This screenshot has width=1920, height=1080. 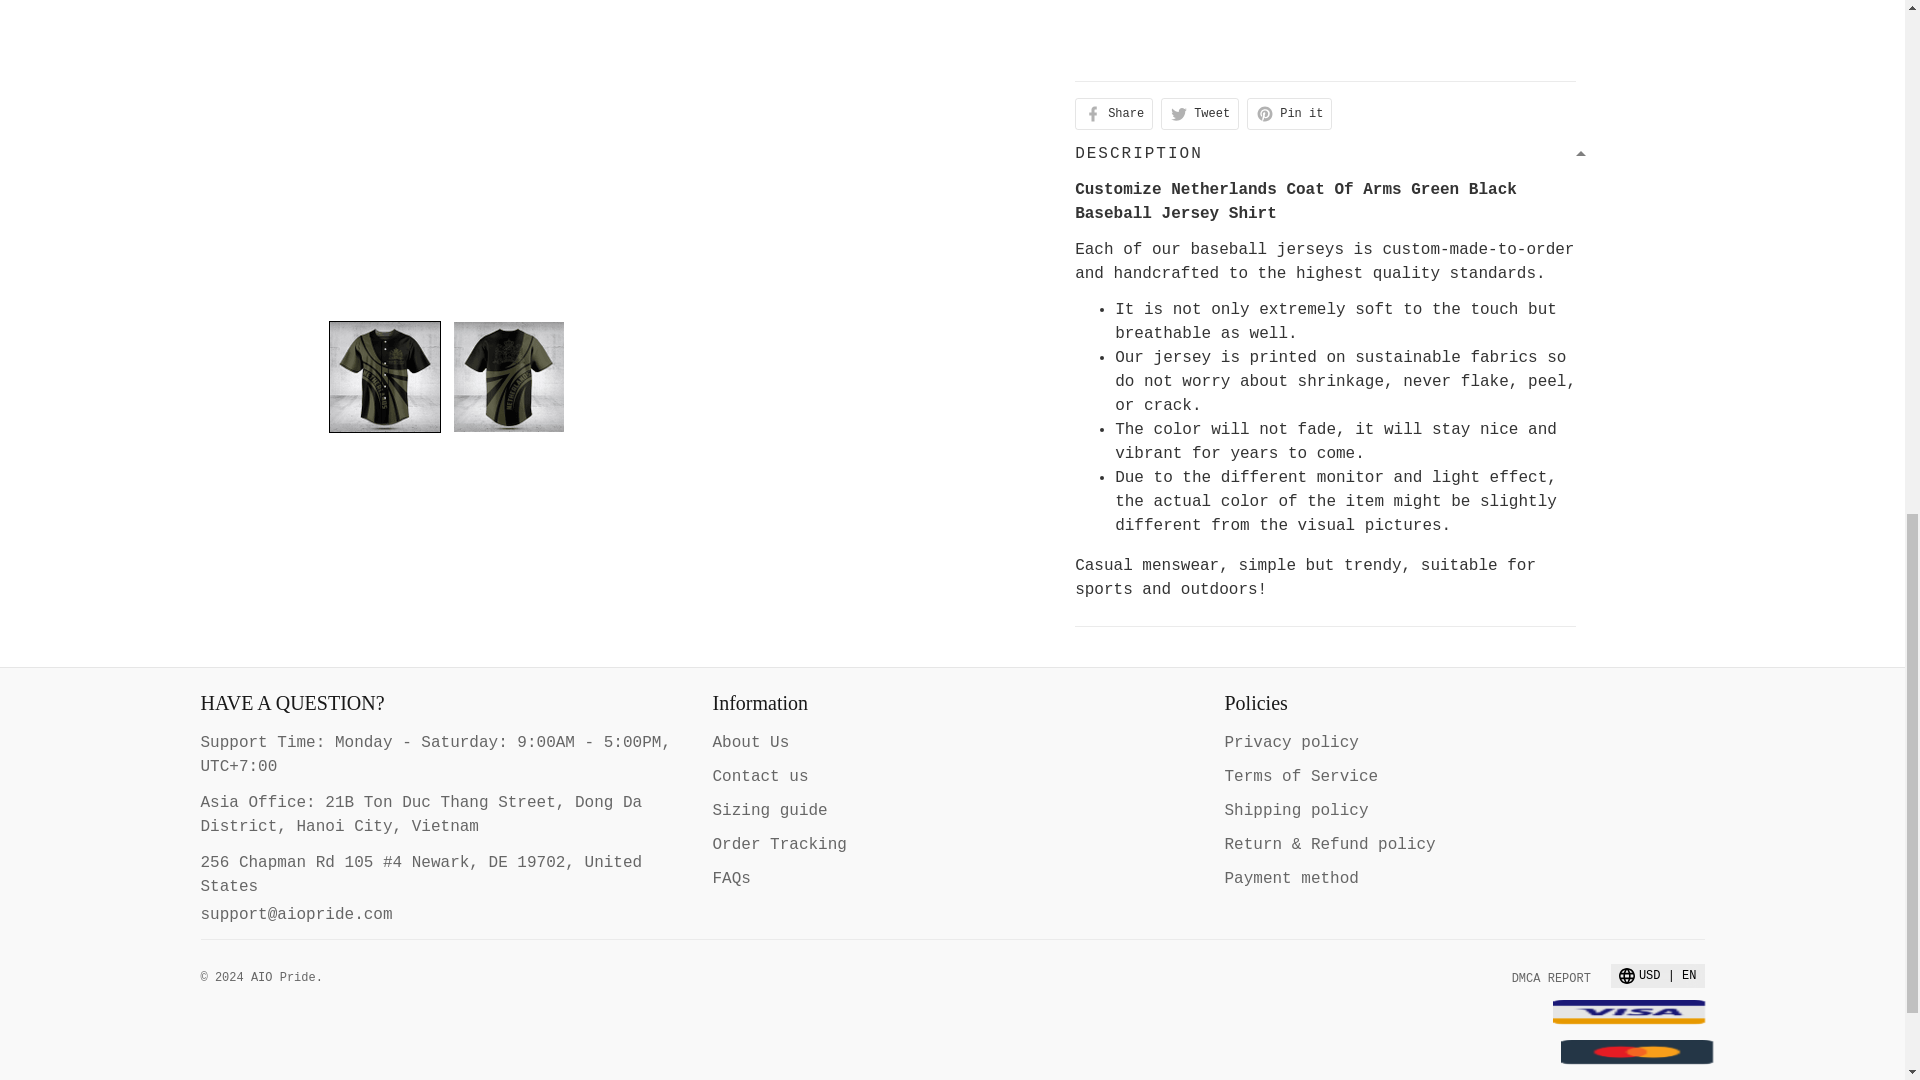 I want to click on Contact us, so click(x=760, y=776).